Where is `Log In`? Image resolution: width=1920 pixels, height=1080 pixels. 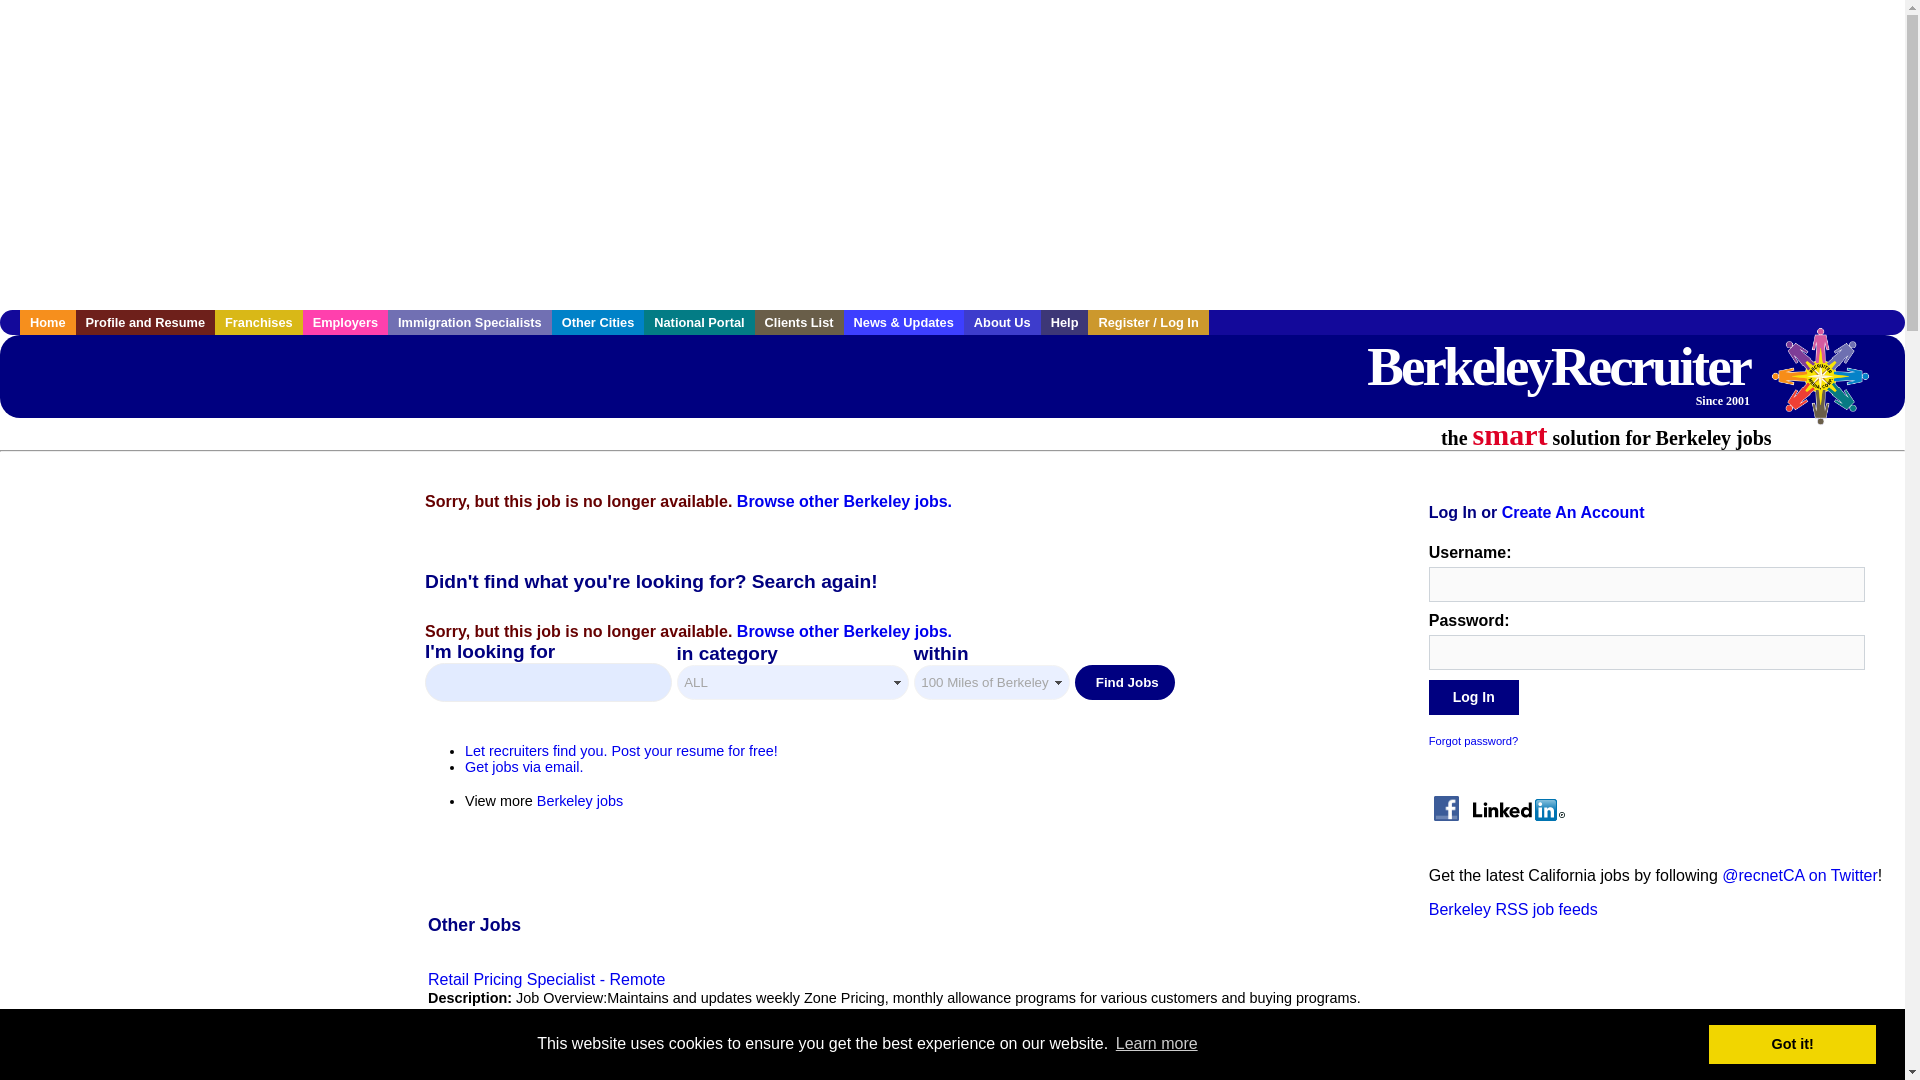 Log In is located at coordinates (1473, 697).